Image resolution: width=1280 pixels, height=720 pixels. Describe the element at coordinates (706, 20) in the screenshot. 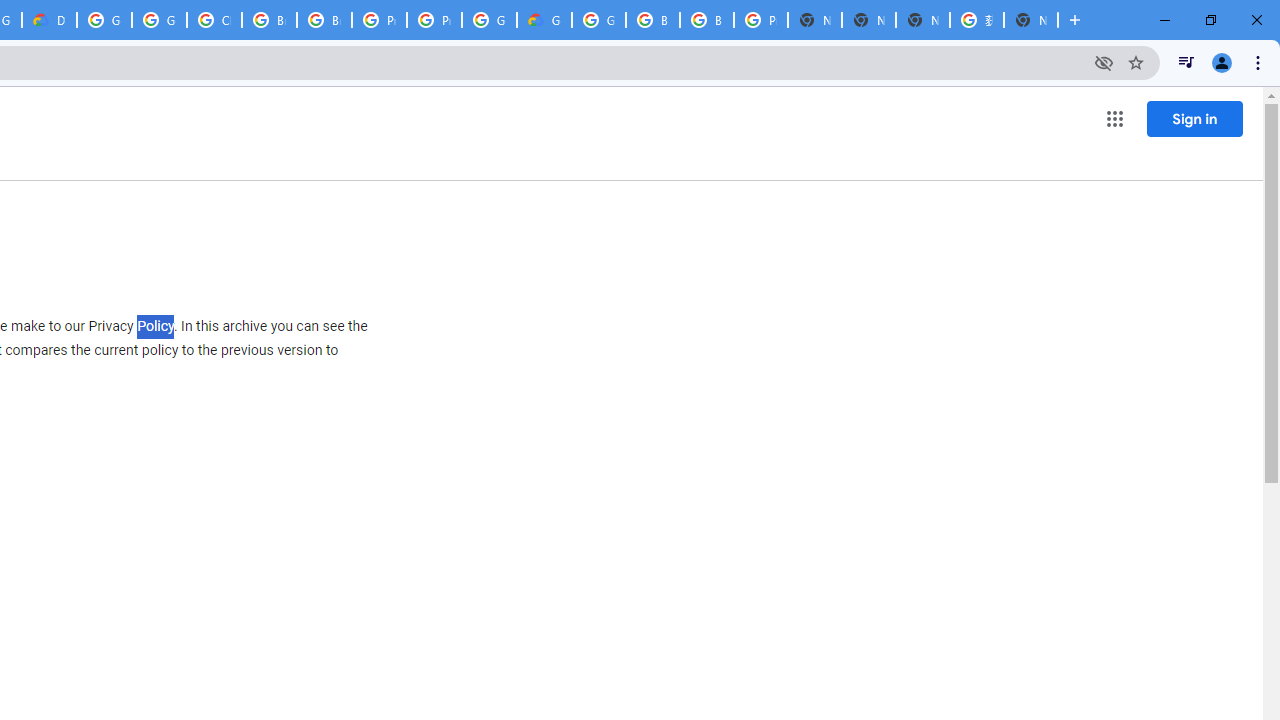

I see `Browse Chrome as a guest - Computer - Google Chrome Help` at that location.